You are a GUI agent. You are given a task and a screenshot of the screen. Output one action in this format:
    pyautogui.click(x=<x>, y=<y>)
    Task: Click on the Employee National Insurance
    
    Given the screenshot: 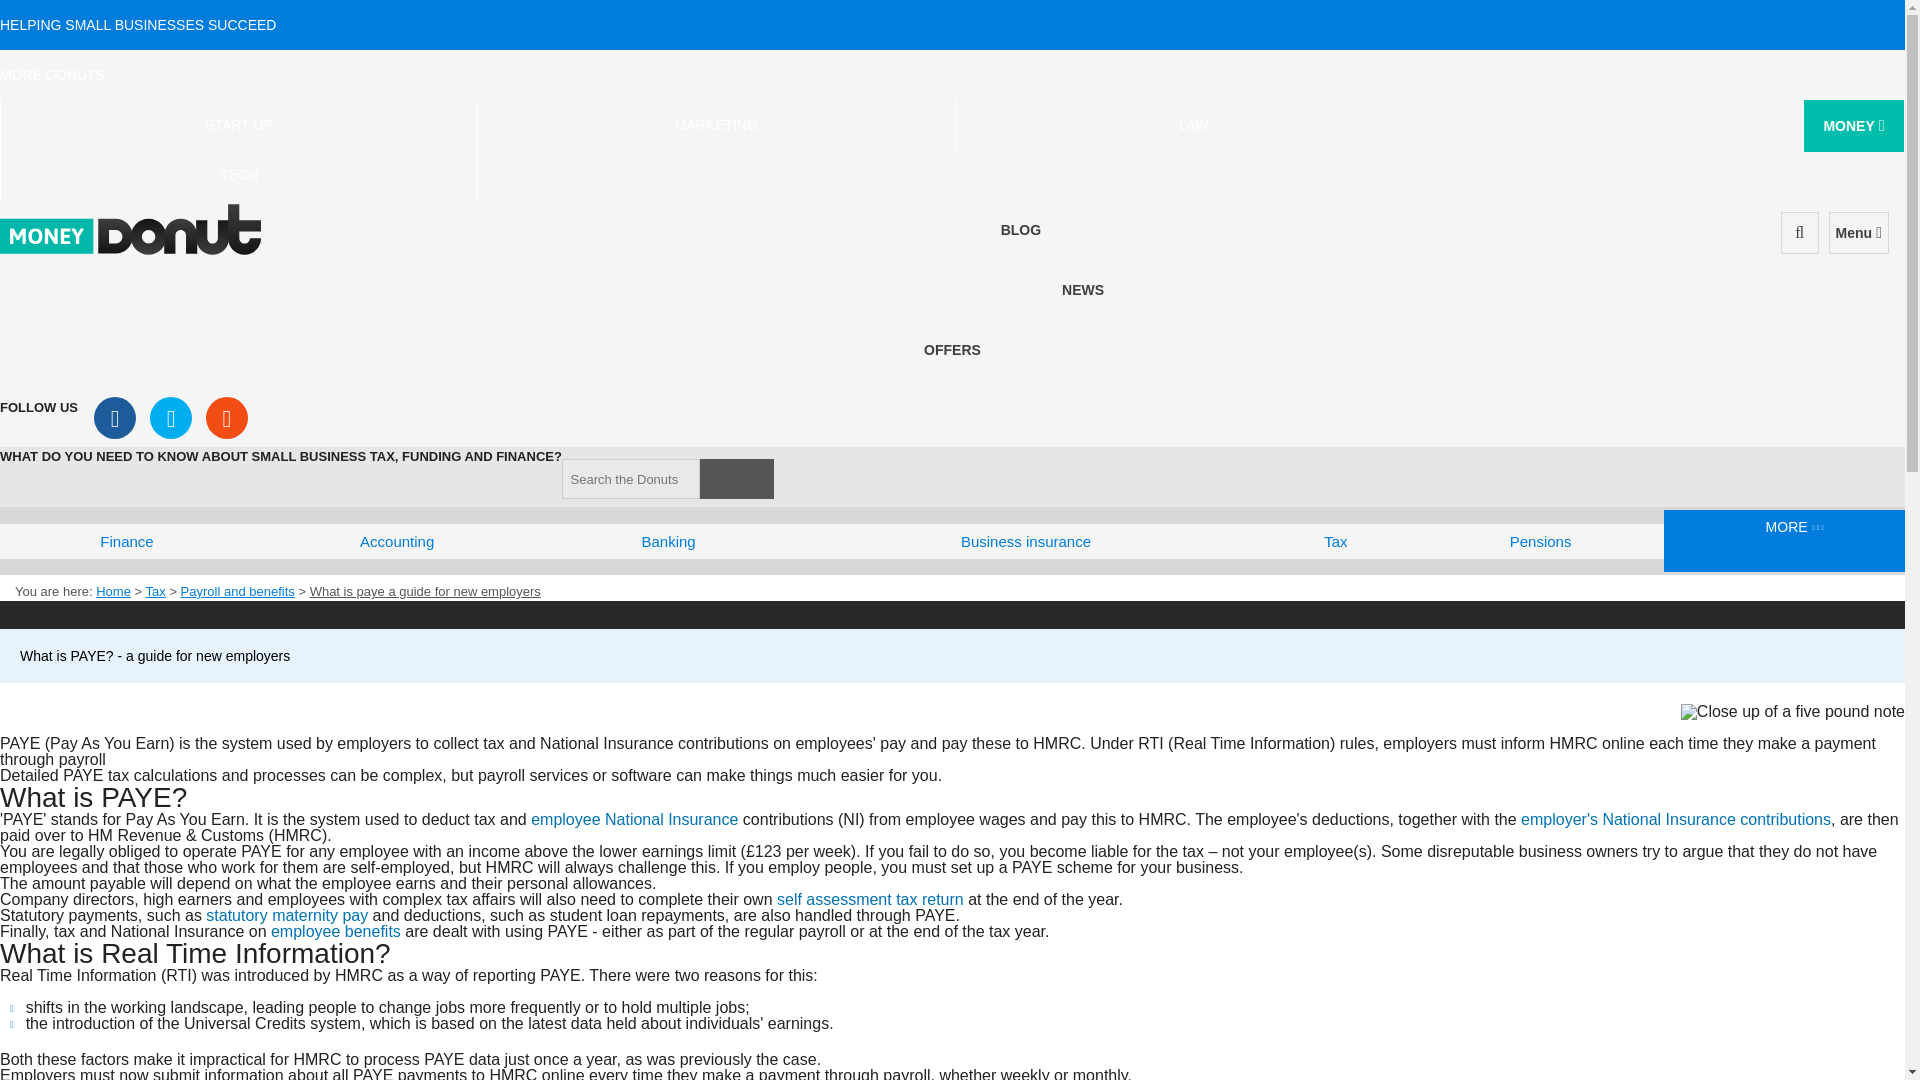 What is the action you would take?
    pyautogui.click(x=634, y=820)
    